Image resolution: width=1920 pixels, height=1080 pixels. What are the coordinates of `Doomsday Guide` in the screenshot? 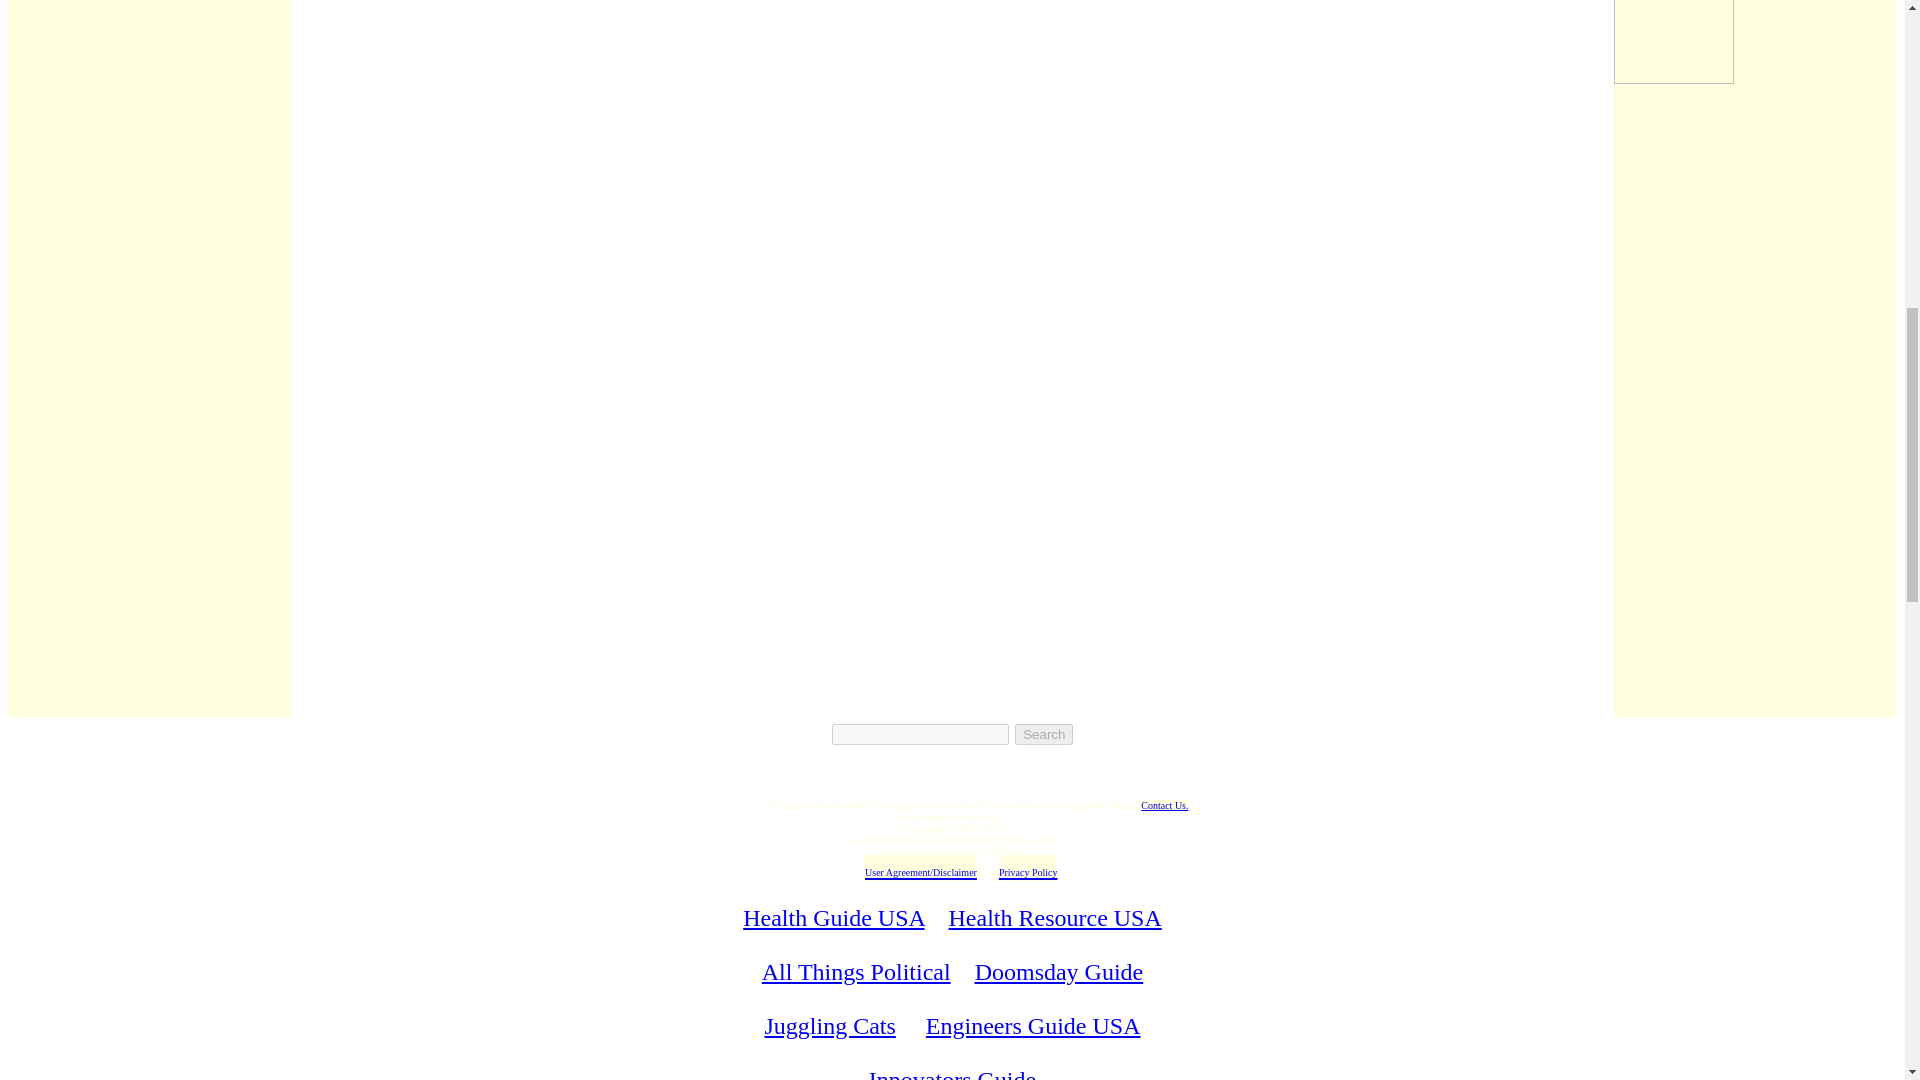 It's located at (1060, 972).